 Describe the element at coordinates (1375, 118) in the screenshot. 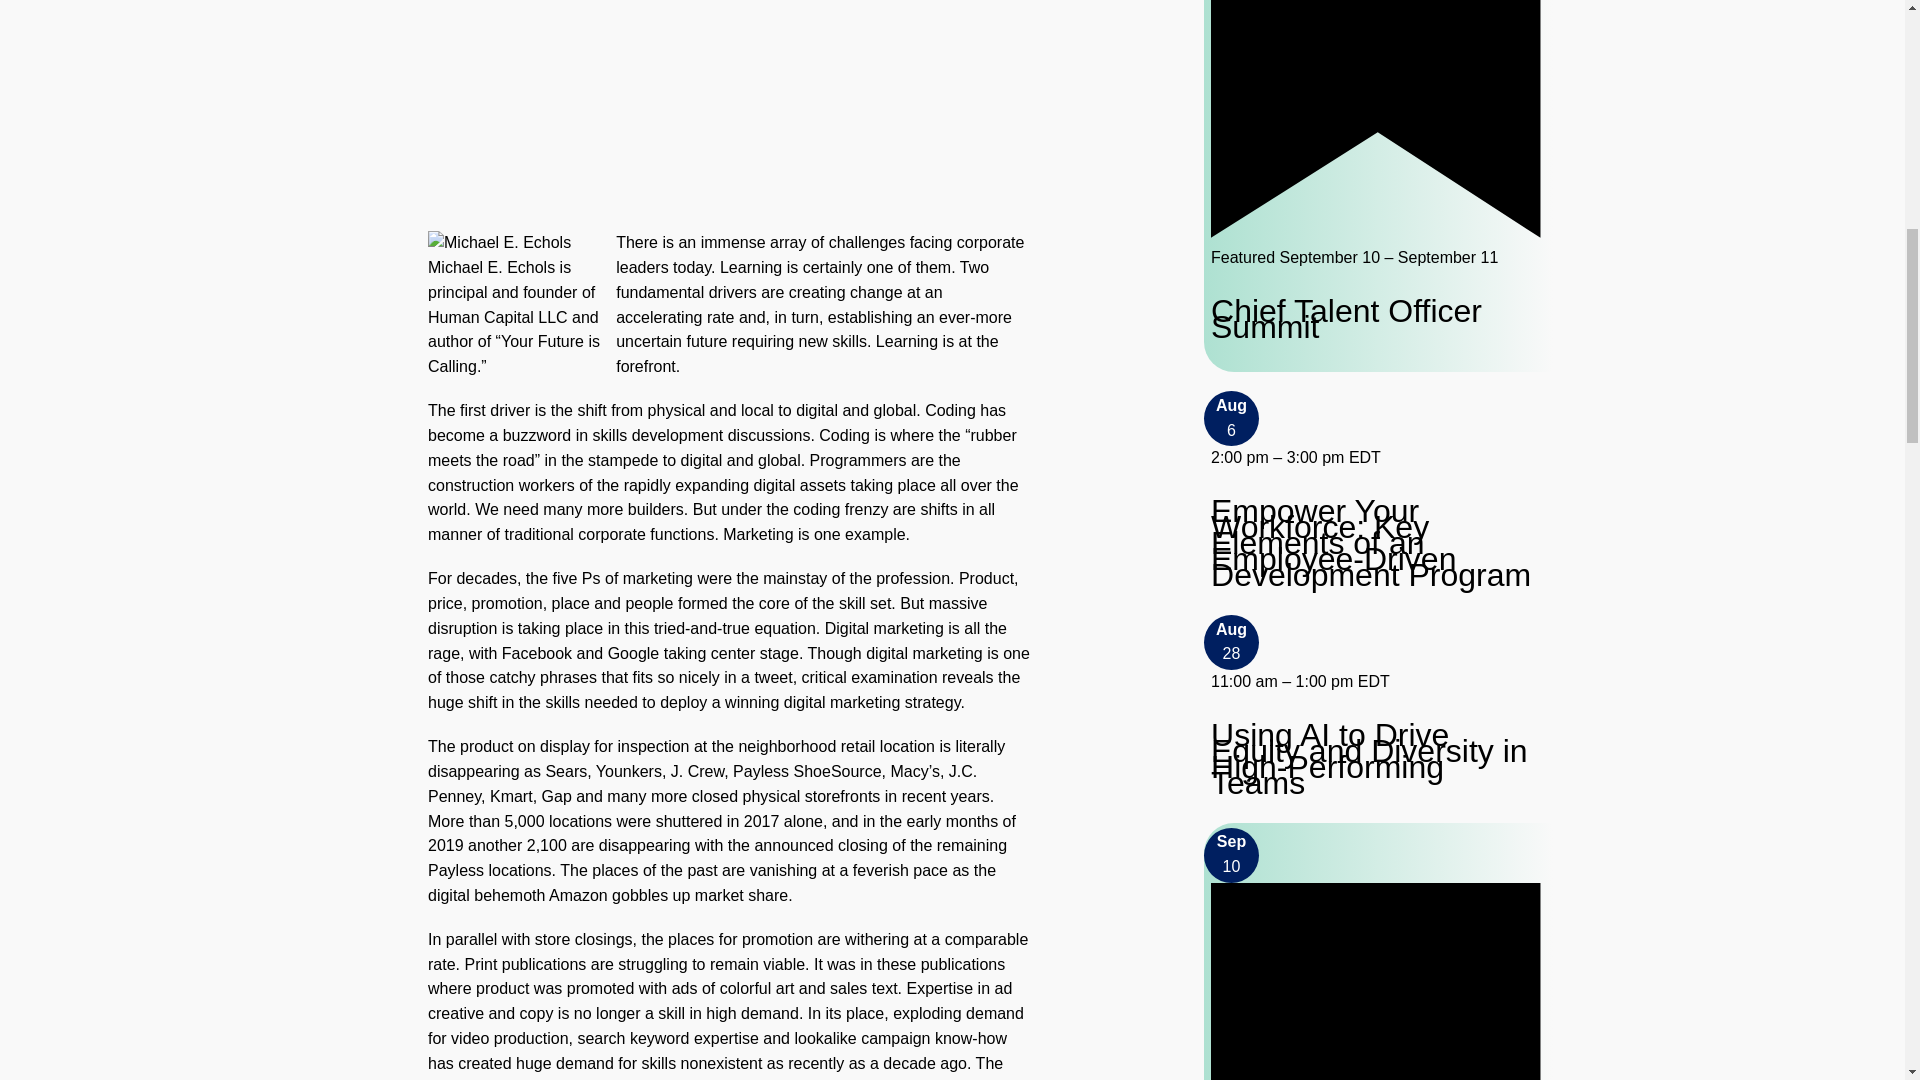

I see `Featured` at that location.